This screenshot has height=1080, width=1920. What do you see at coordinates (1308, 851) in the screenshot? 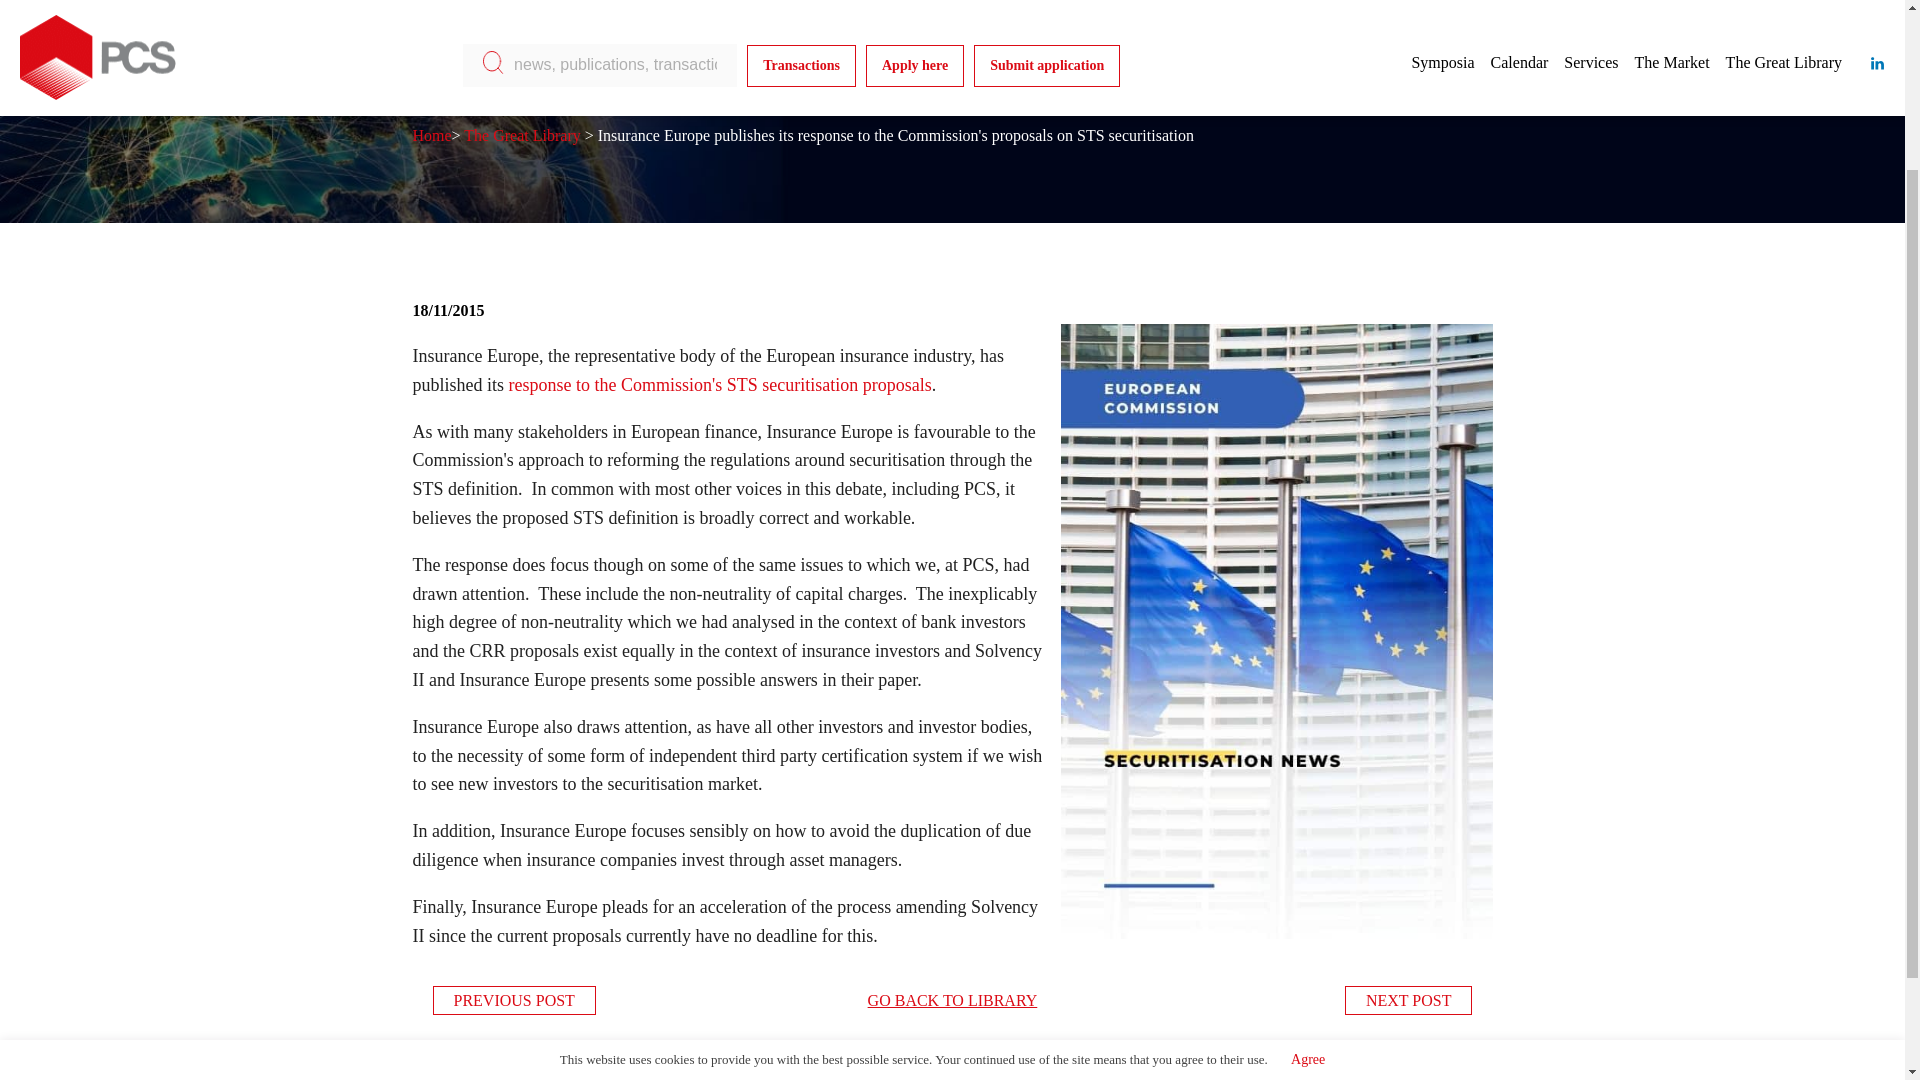
I see `Agree` at bounding box center [1308, 851].